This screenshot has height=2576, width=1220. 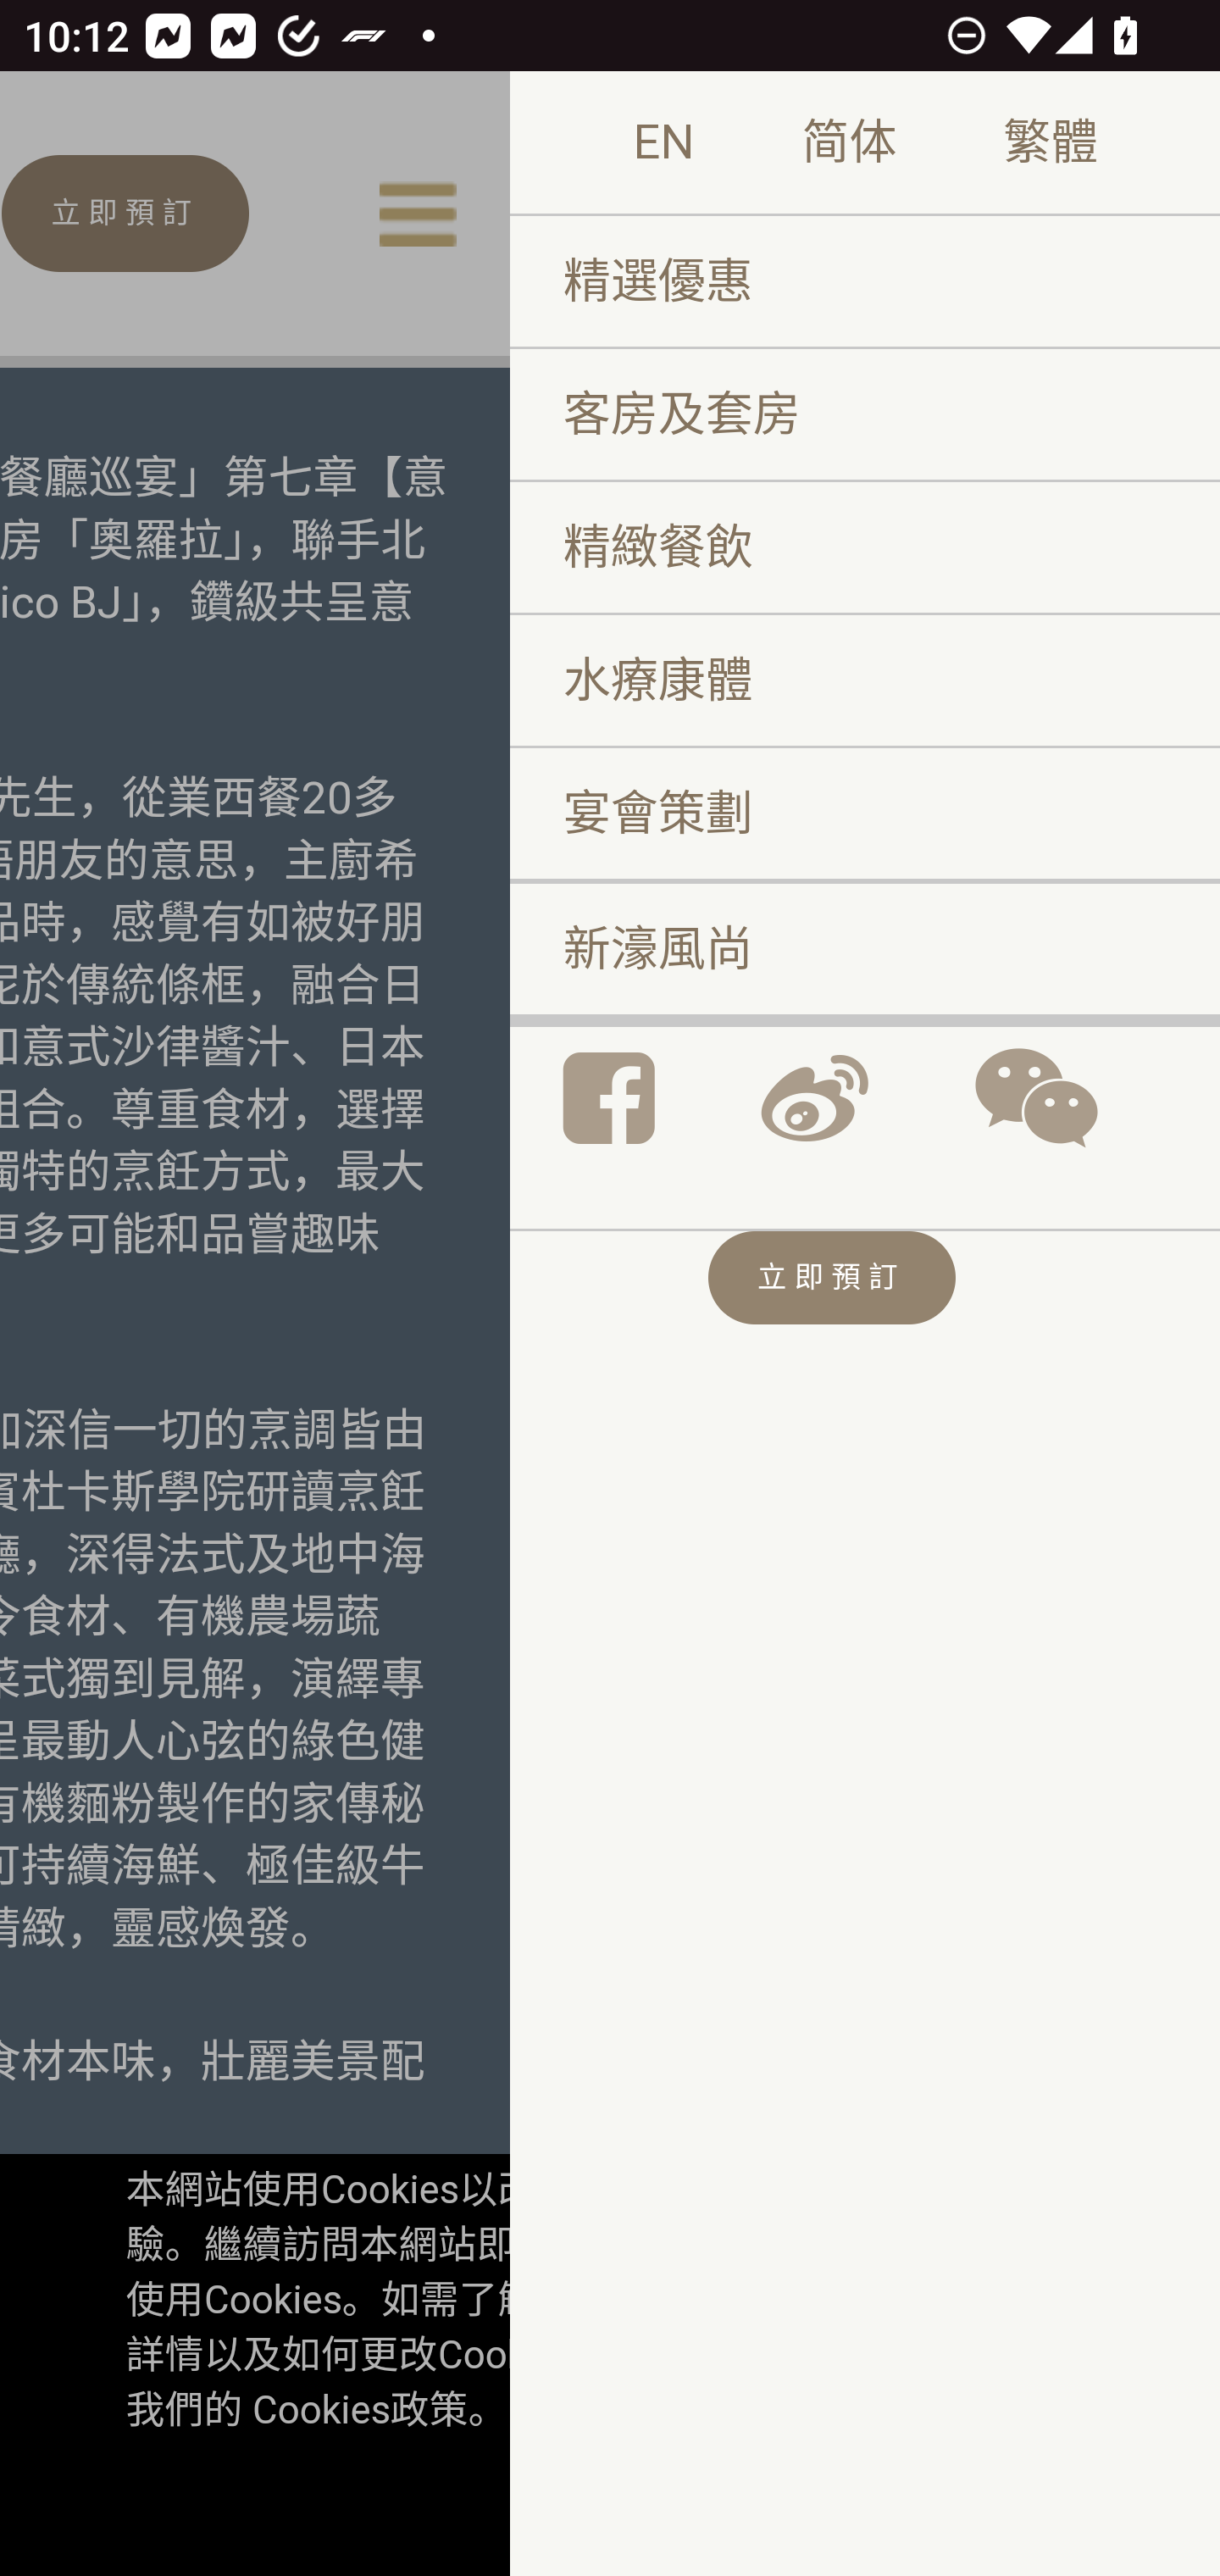 I want to click on , so click(x=1035, y=1098).